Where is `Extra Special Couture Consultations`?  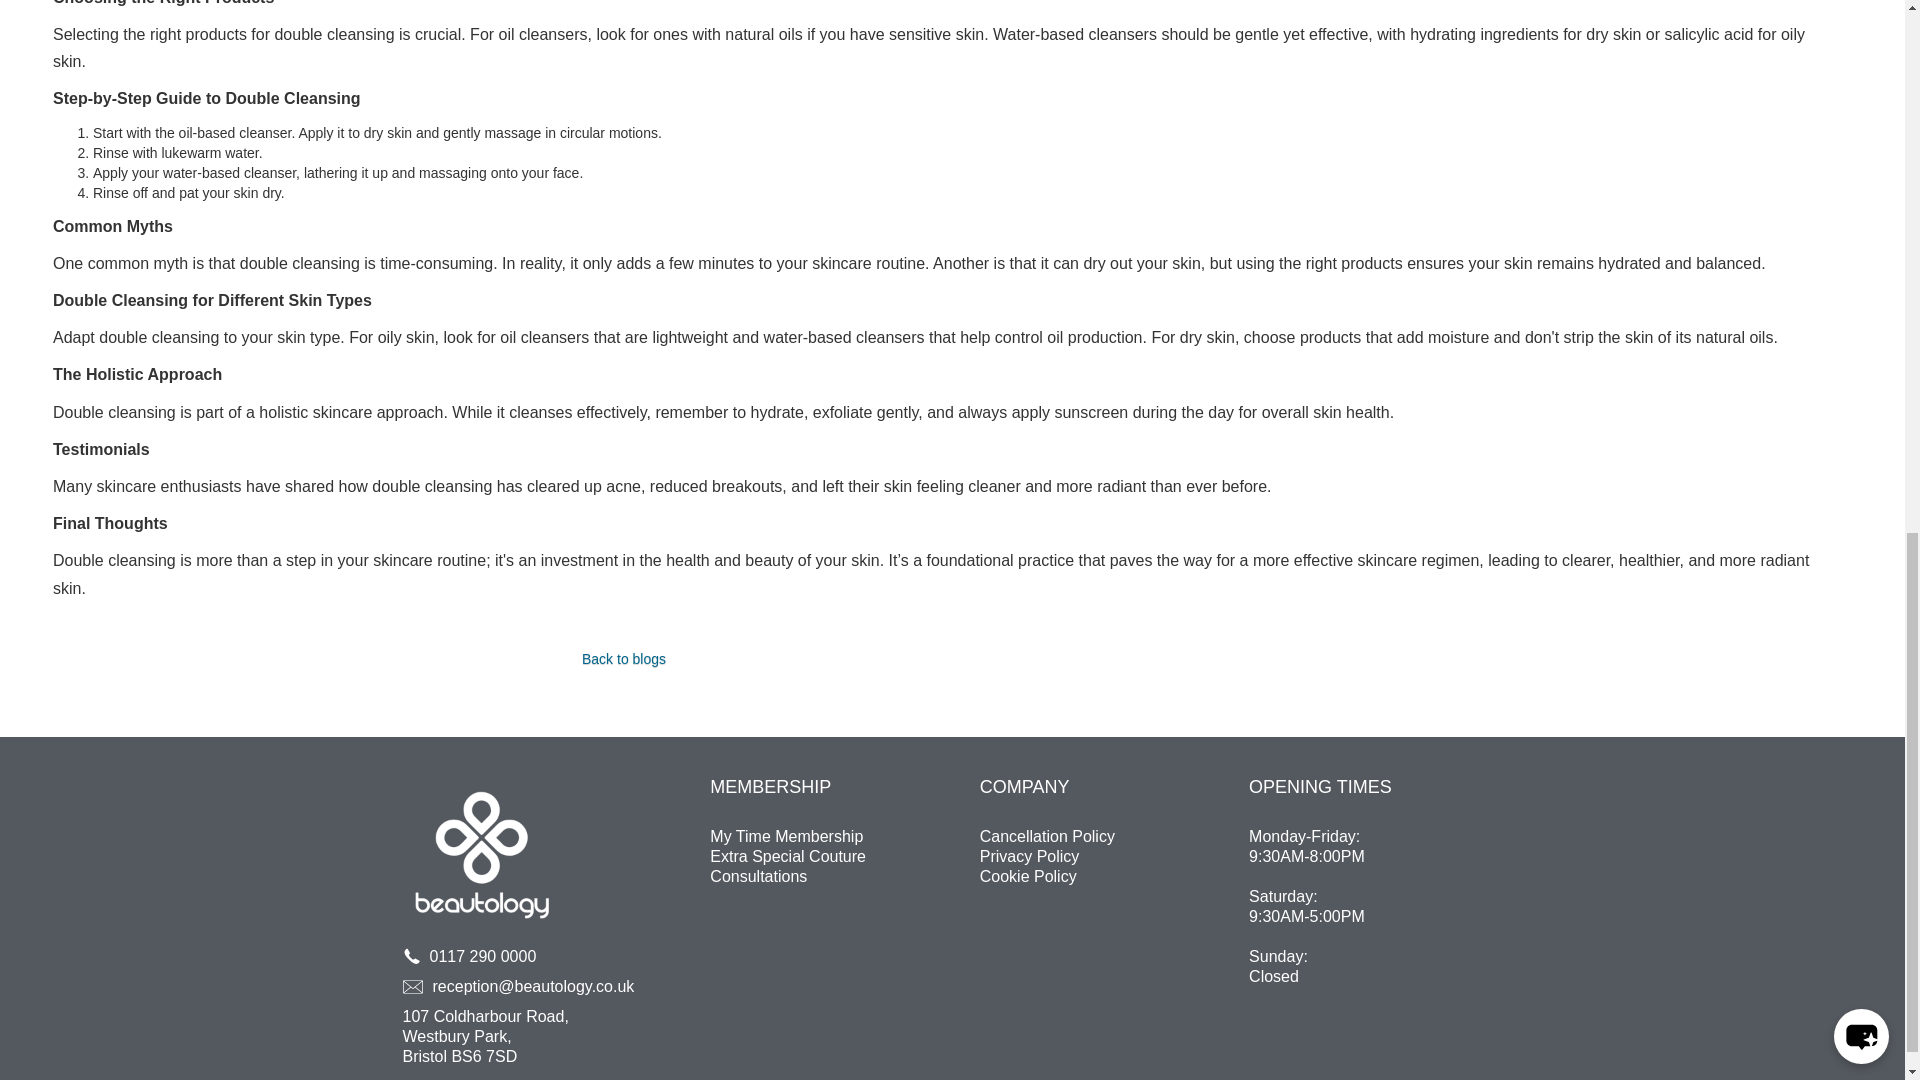
Extra Special Couture Consultations is located at coordinates (836, 866).